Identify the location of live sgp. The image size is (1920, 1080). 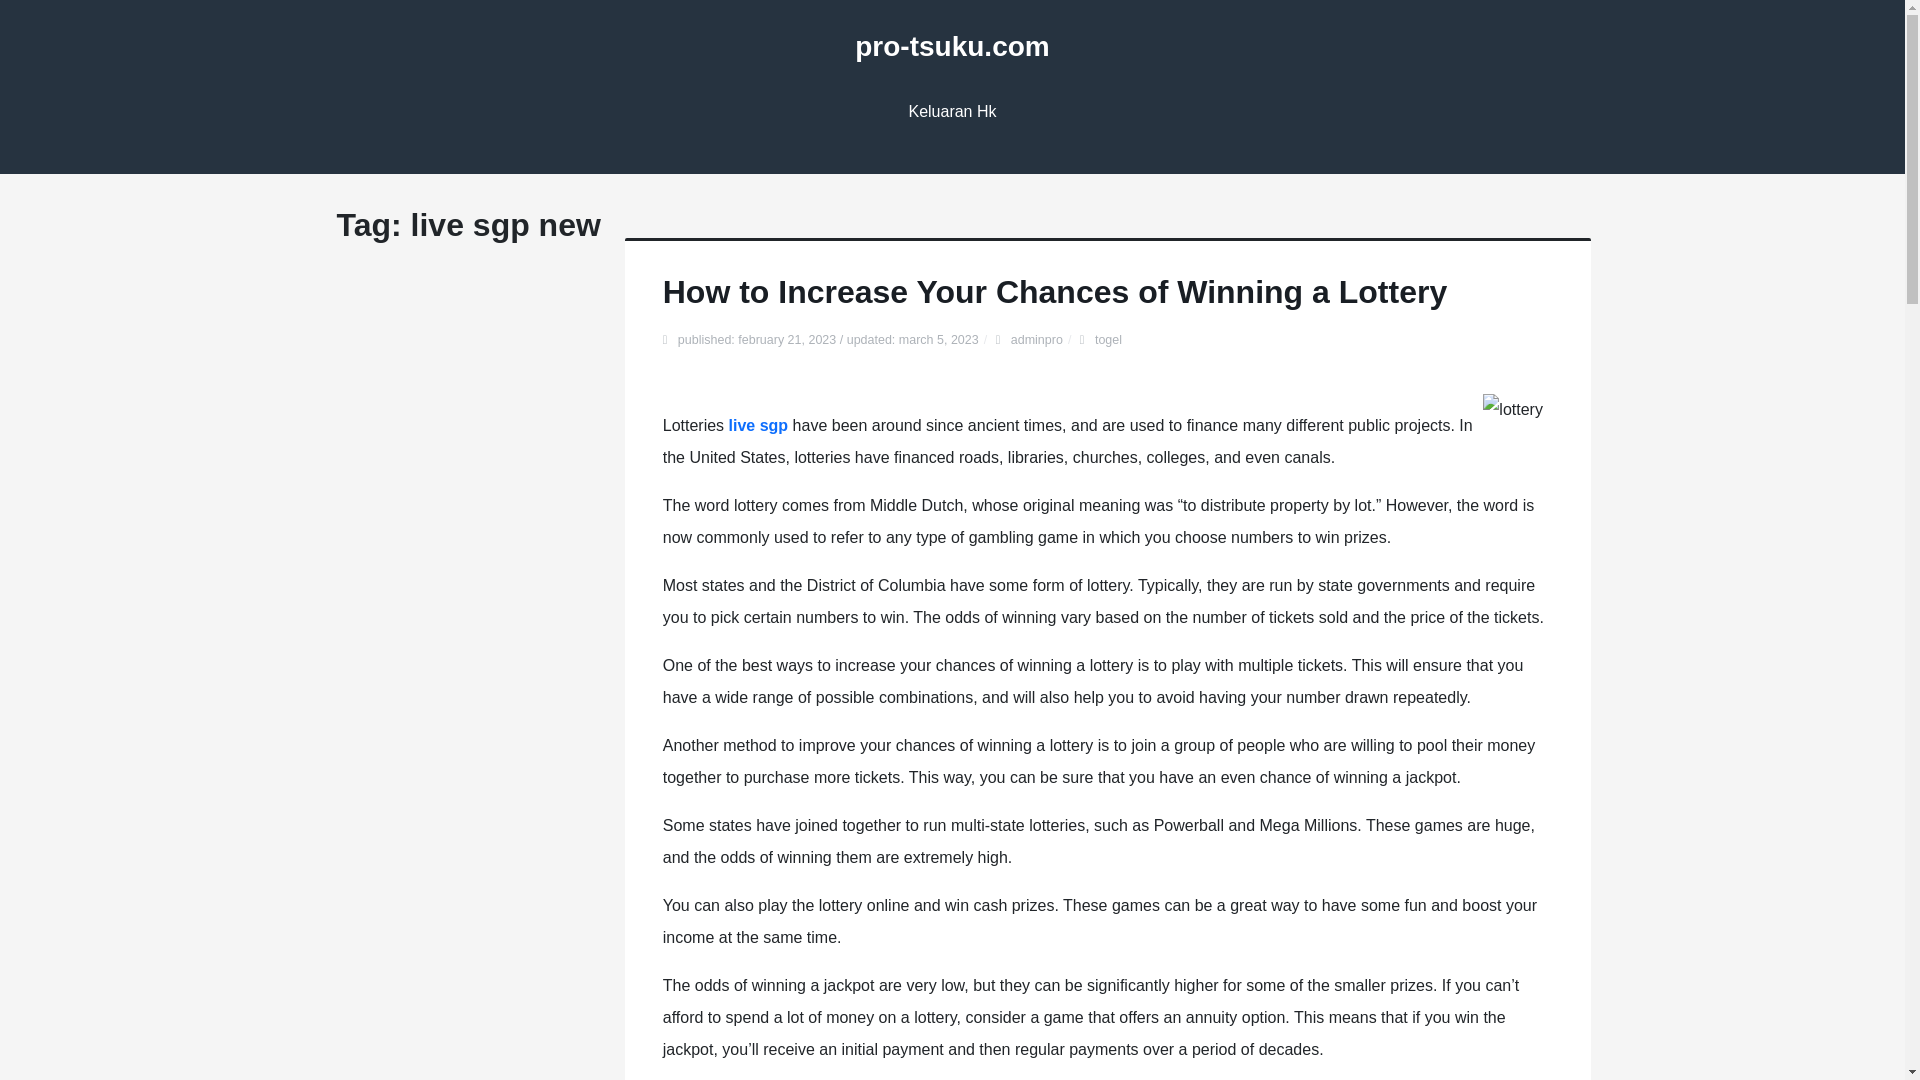
(759, 425).